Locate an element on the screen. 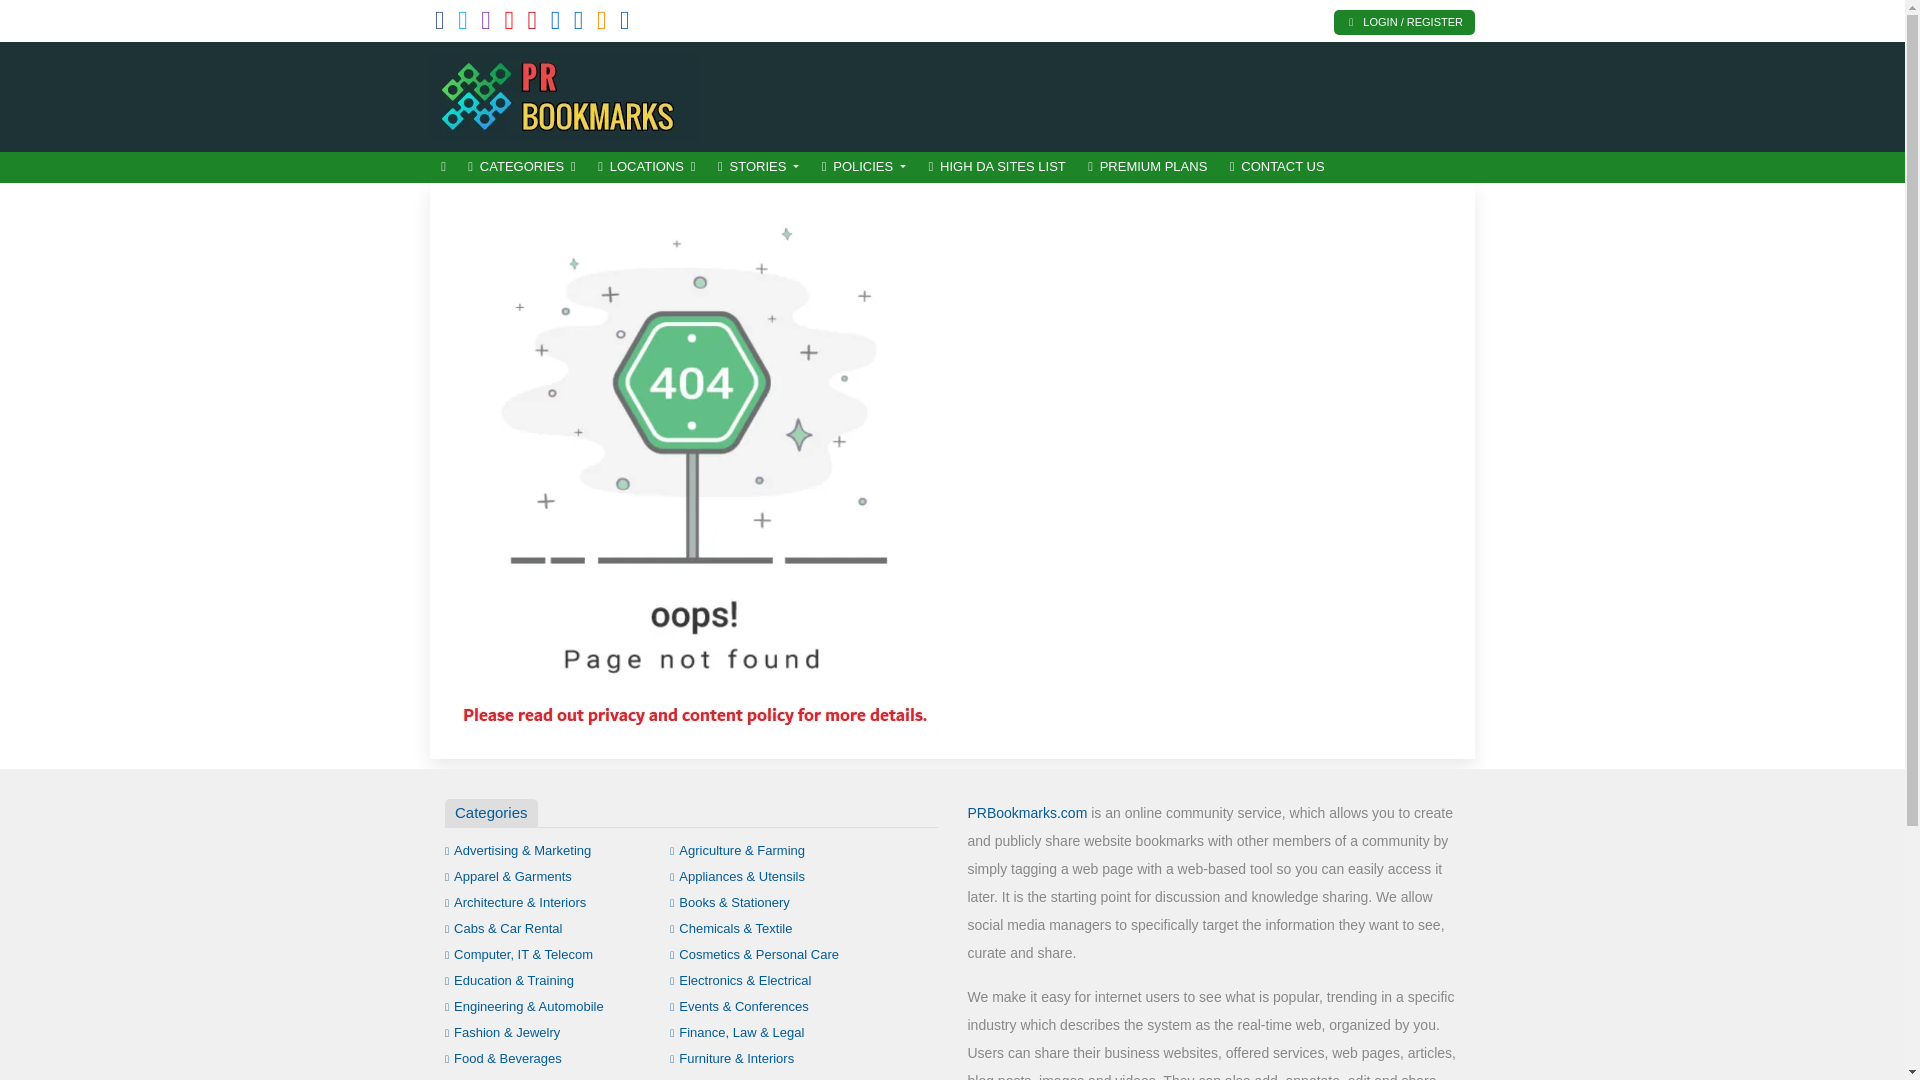 This screenshot has width=1920, height=1080. Best Social Bookmarking Site to Submit Web Pages and URL is located at coordinates (565, 94).